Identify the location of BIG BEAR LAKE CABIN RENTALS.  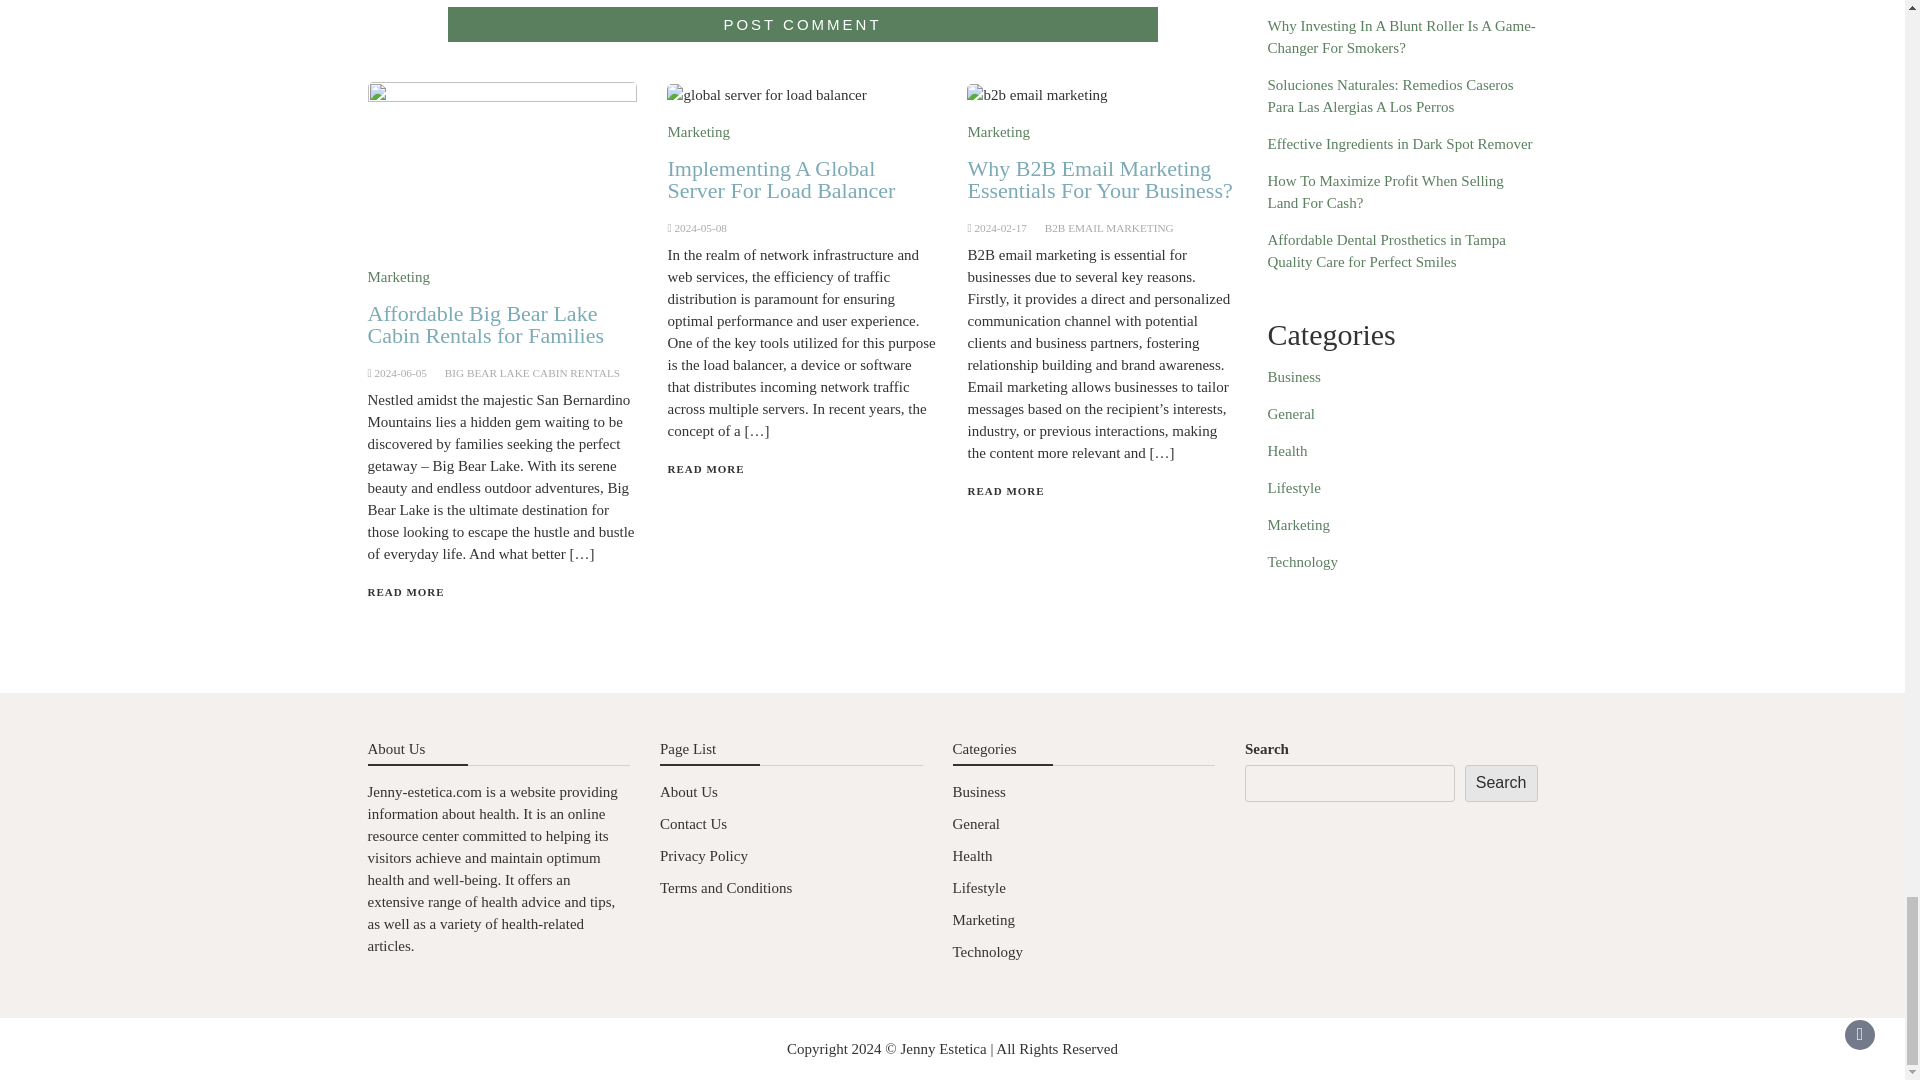
(532, 373).